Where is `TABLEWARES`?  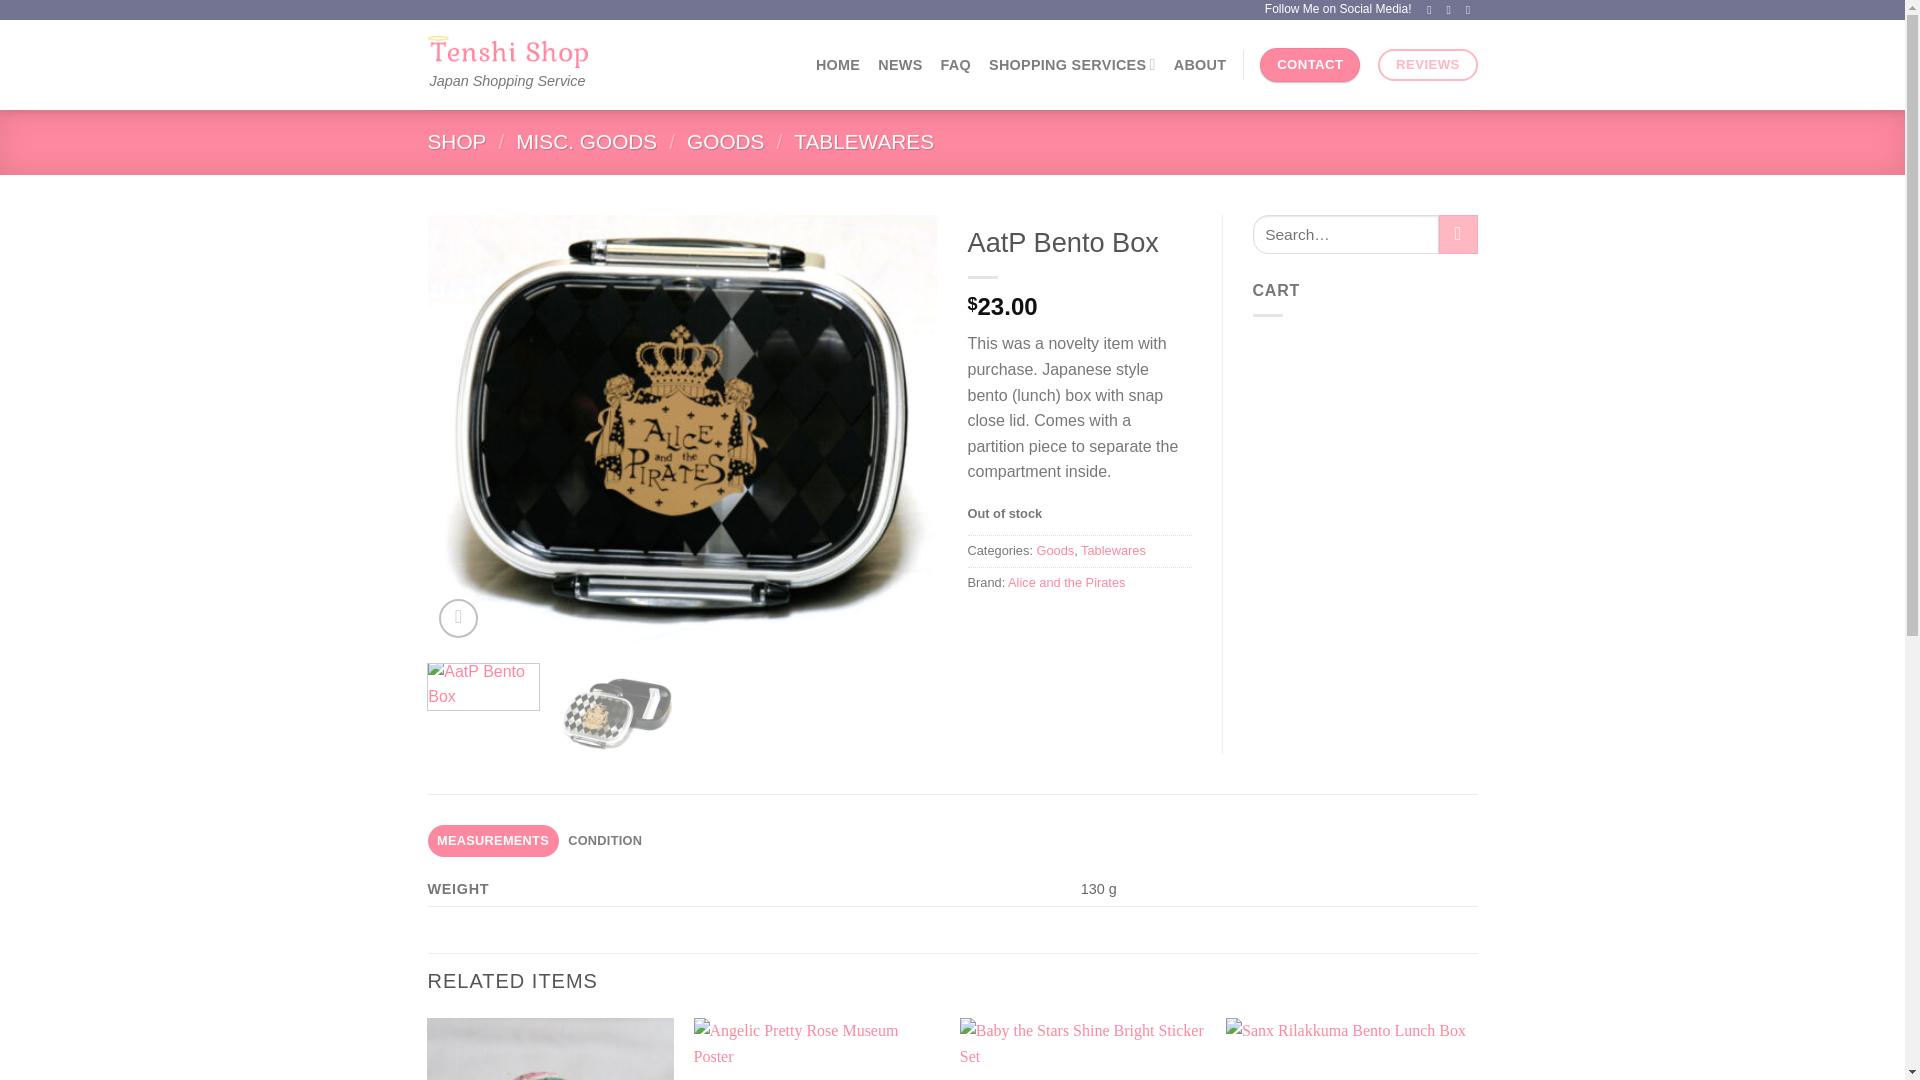
TABLEWARES is located at coordinates (864, 141).